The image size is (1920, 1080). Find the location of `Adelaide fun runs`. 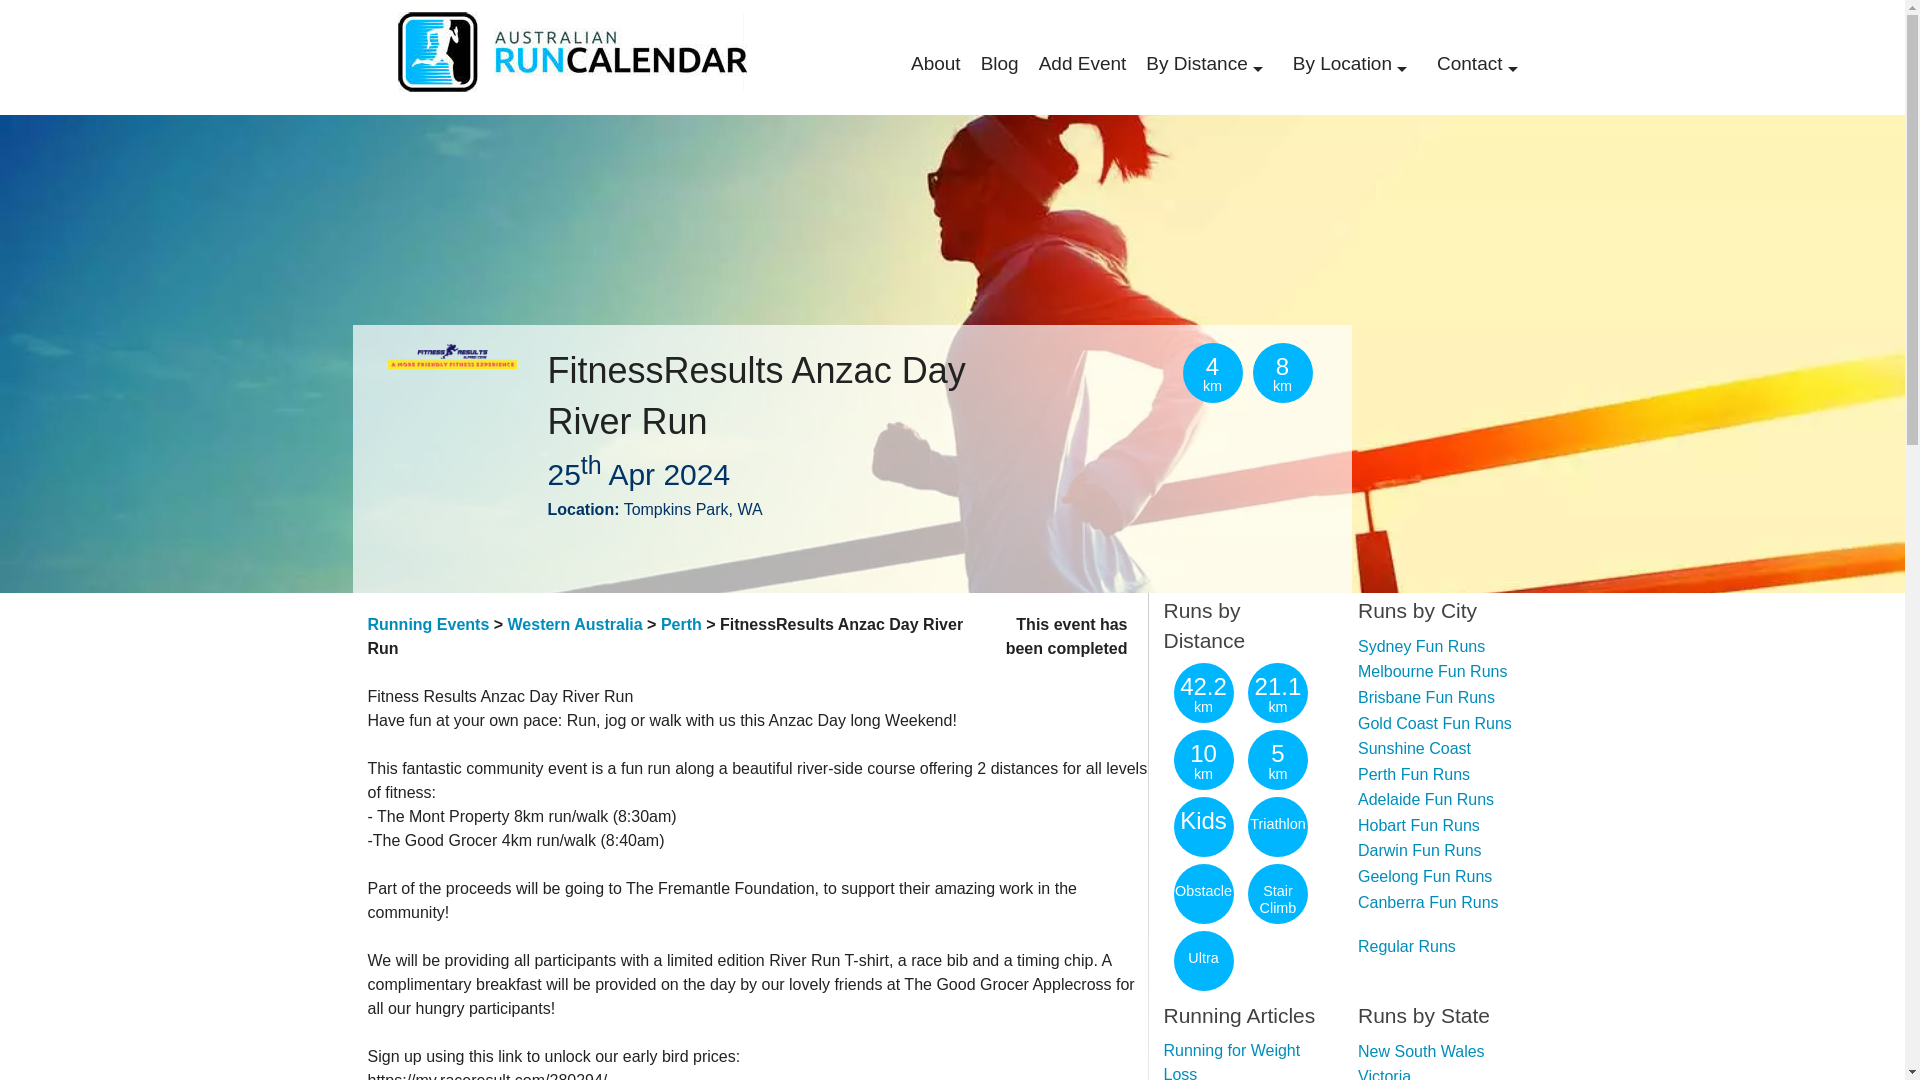

Adelaide fun runs is located at coordinates (1364, 260).